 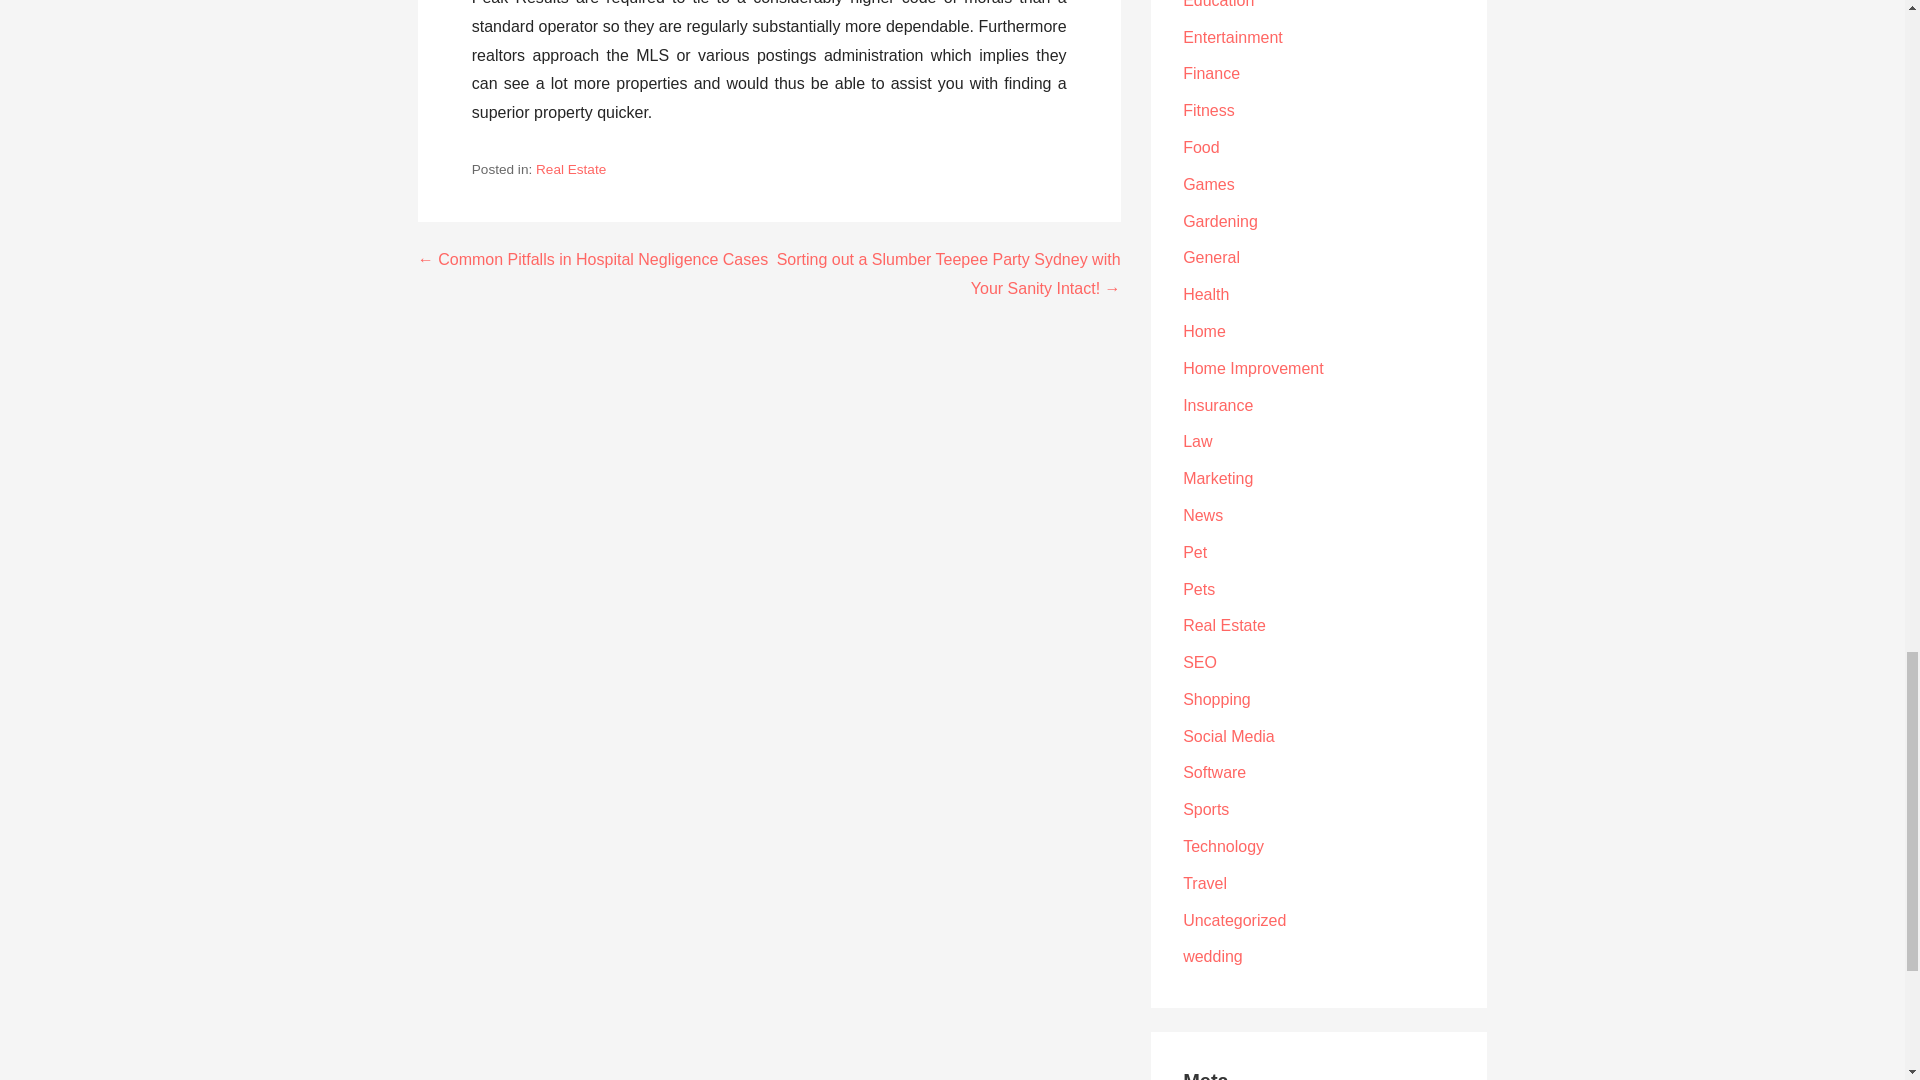 What do you see at coordinates (1220, 221) in the screenshot?
I see `Gardening` at bounding box center [1220, 221].